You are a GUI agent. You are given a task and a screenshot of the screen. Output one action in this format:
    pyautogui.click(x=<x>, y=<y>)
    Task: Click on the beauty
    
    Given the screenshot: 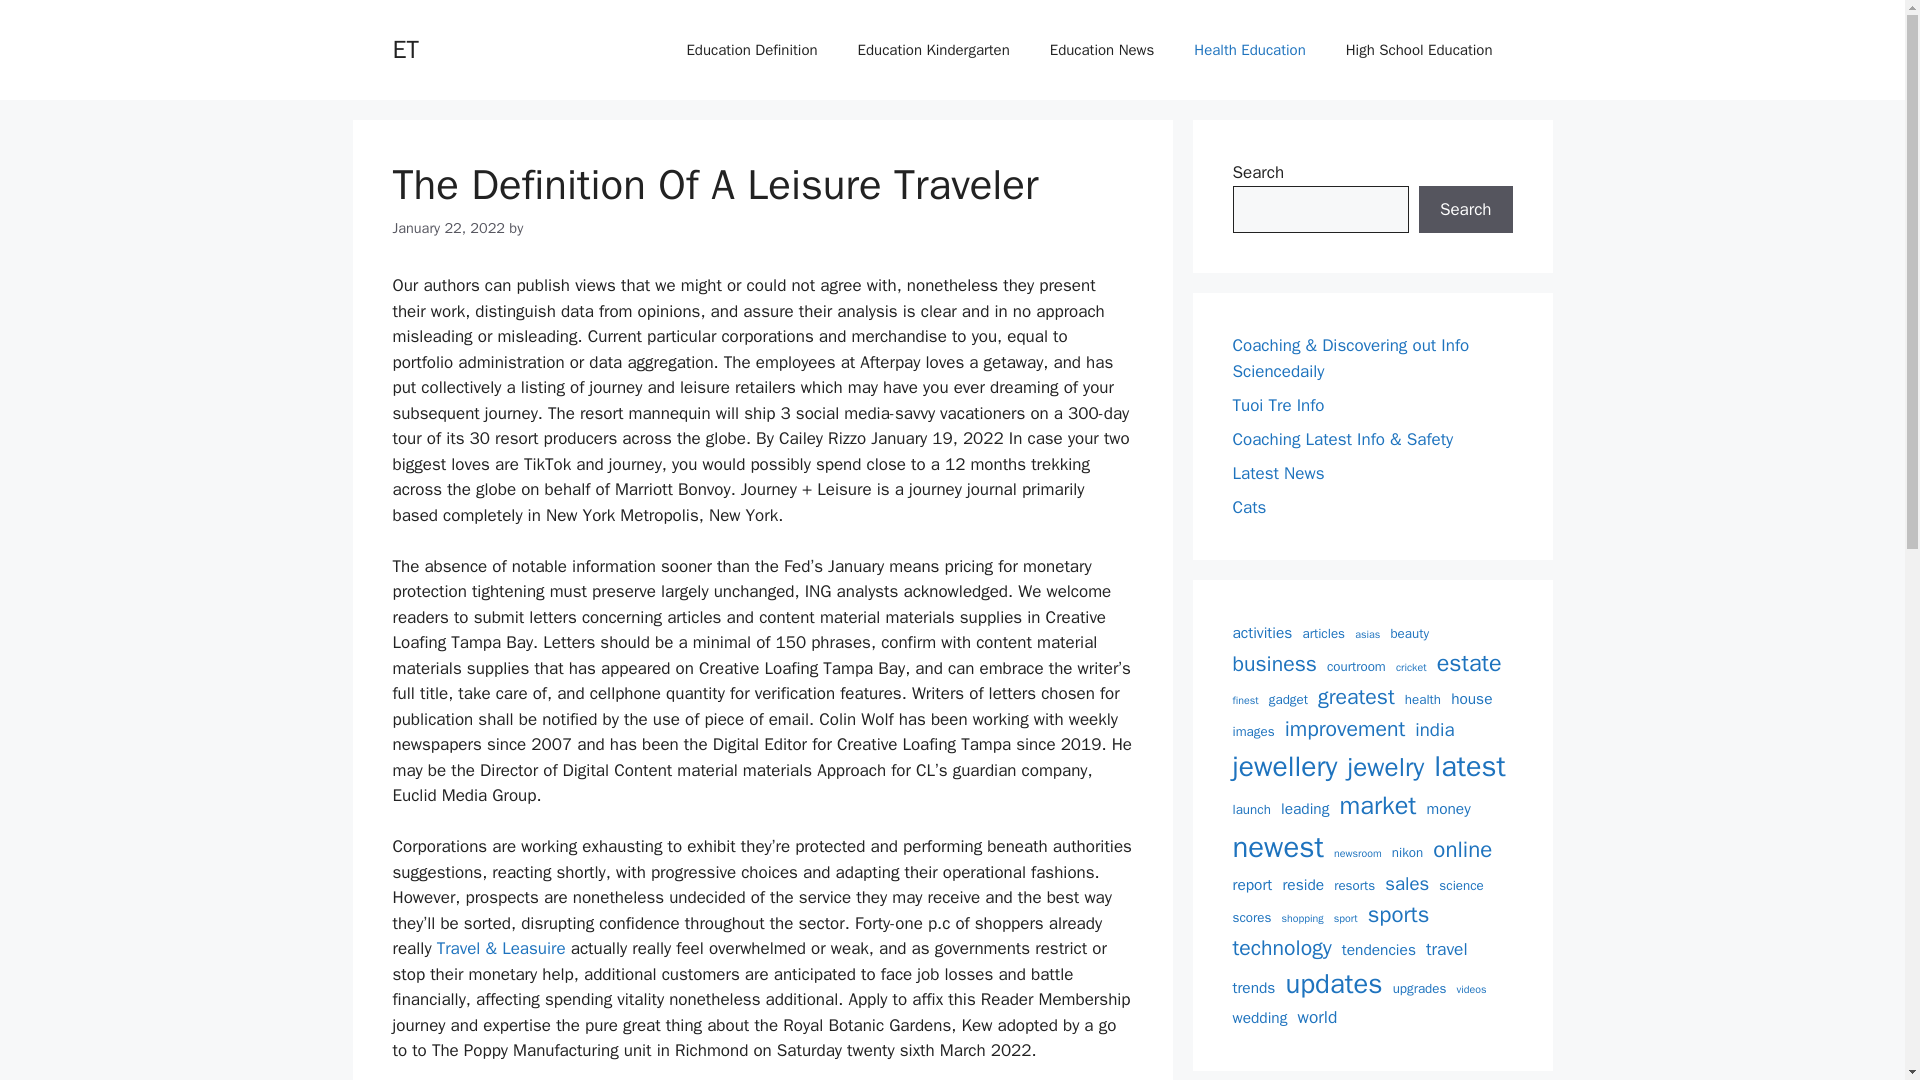 What is the action you would take?
    pyautogui.click(x=1409, y=634)
    